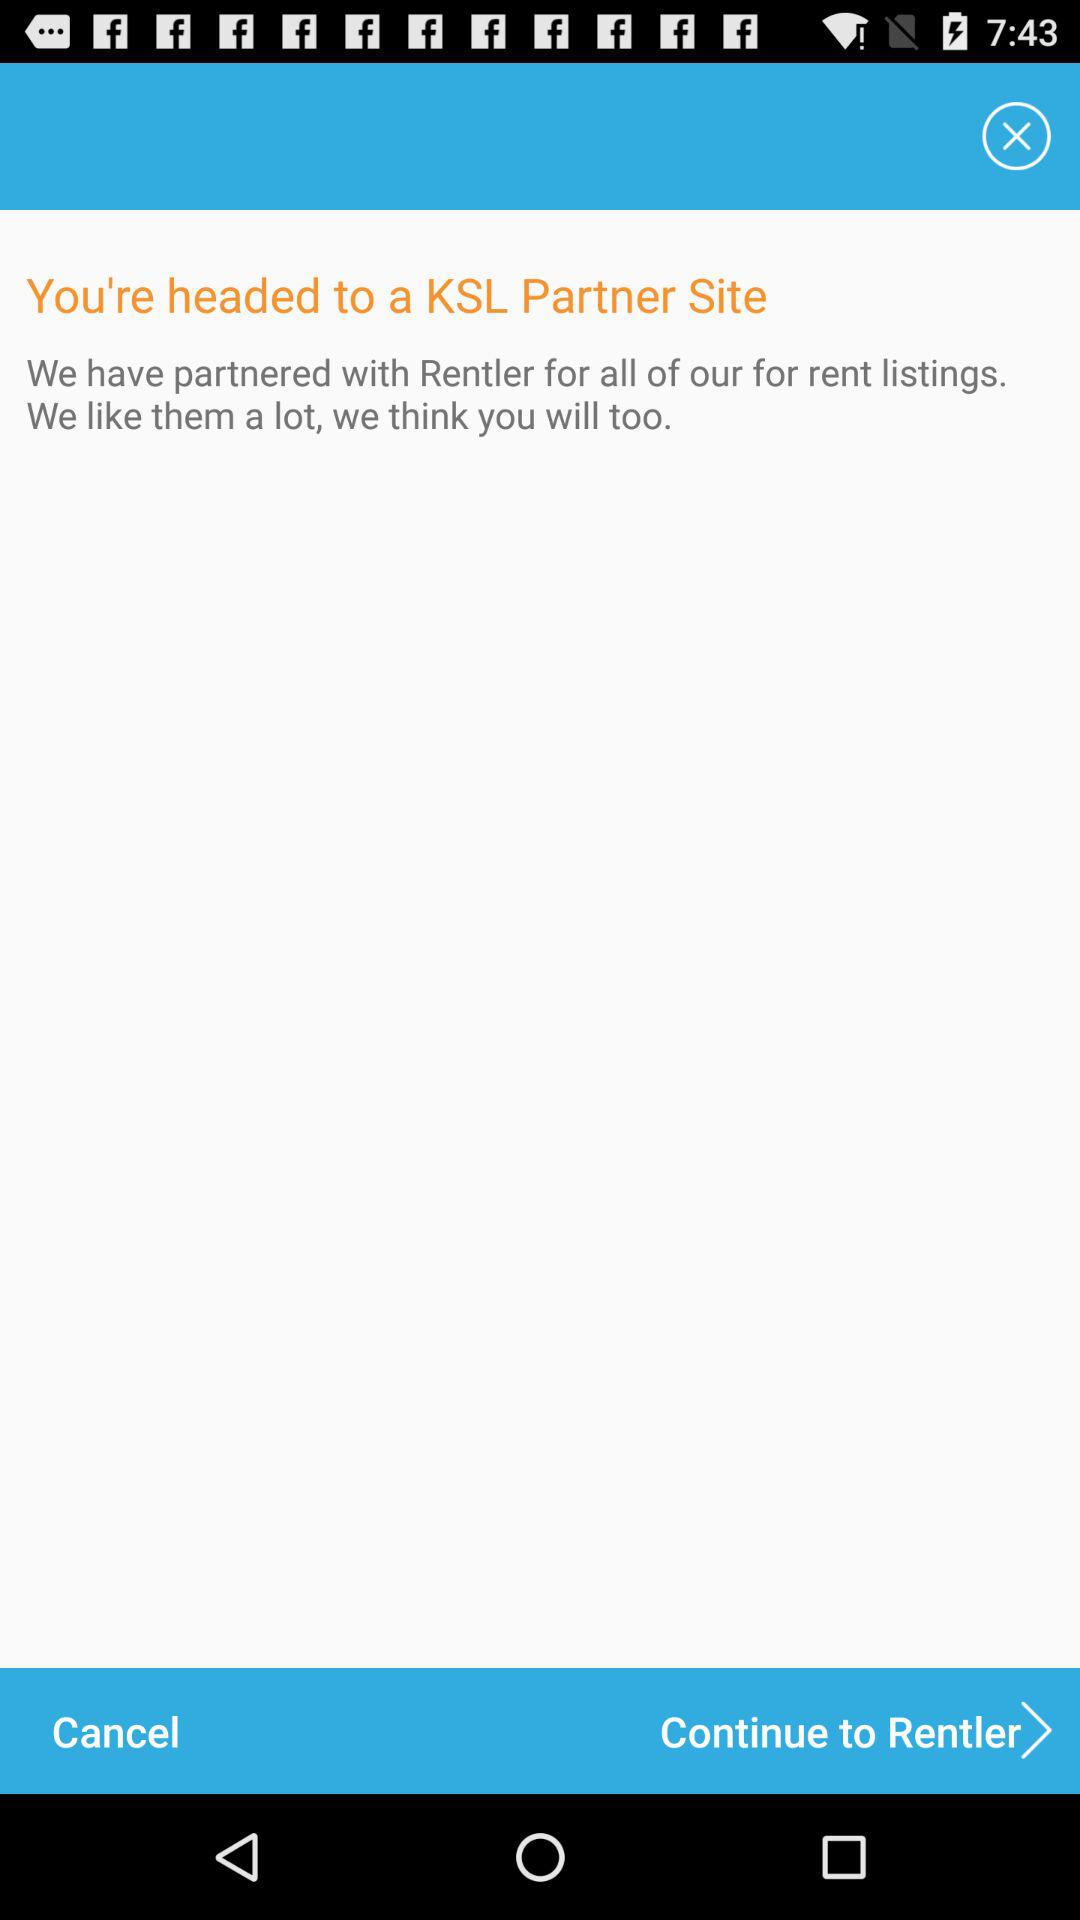 This screenshot has width=1080, height=1920. What do you see at coordinates (1016, 136) in the screenshot?
I see `select the item above we have partnered` at bounding box center [1016, 136].